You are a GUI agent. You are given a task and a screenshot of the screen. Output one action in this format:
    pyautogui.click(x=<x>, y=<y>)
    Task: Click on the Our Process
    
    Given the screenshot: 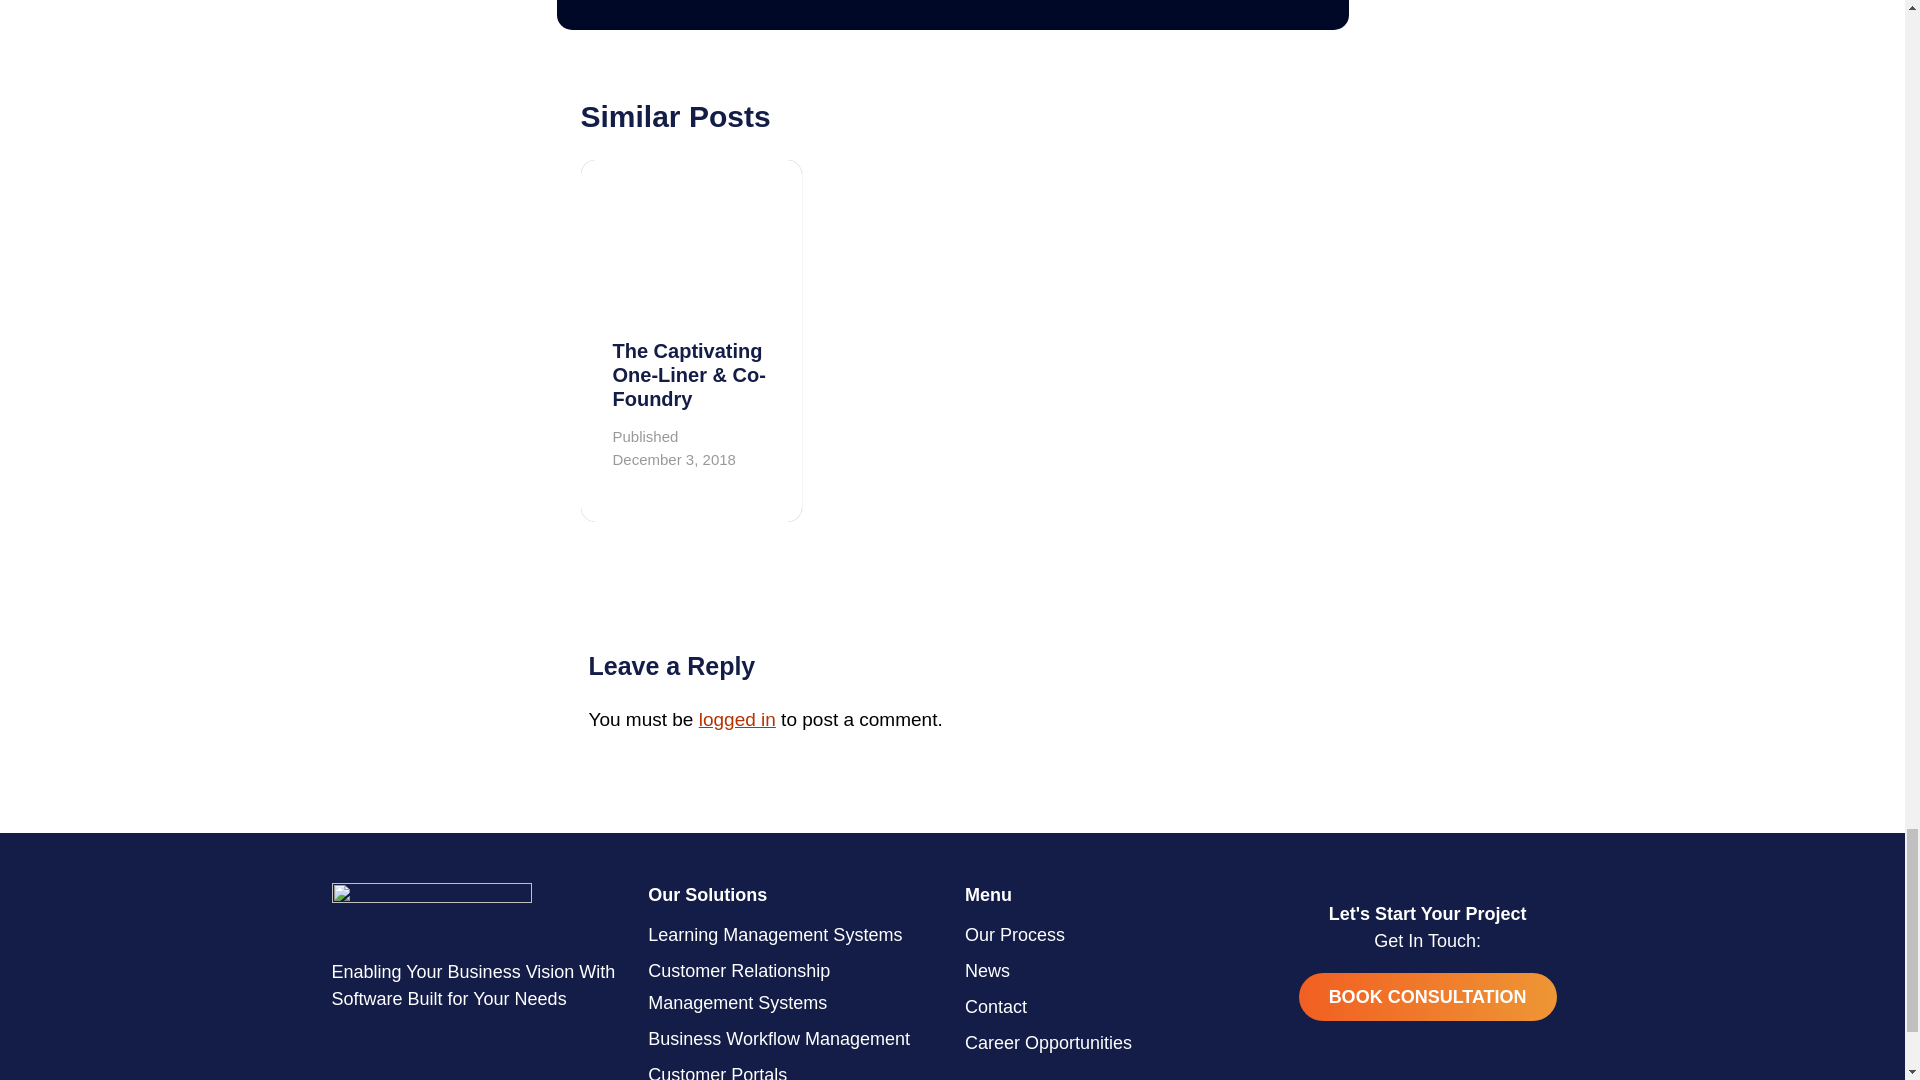 What is the action you would take?
    pyautogui.click(x=1111, y=934)
    